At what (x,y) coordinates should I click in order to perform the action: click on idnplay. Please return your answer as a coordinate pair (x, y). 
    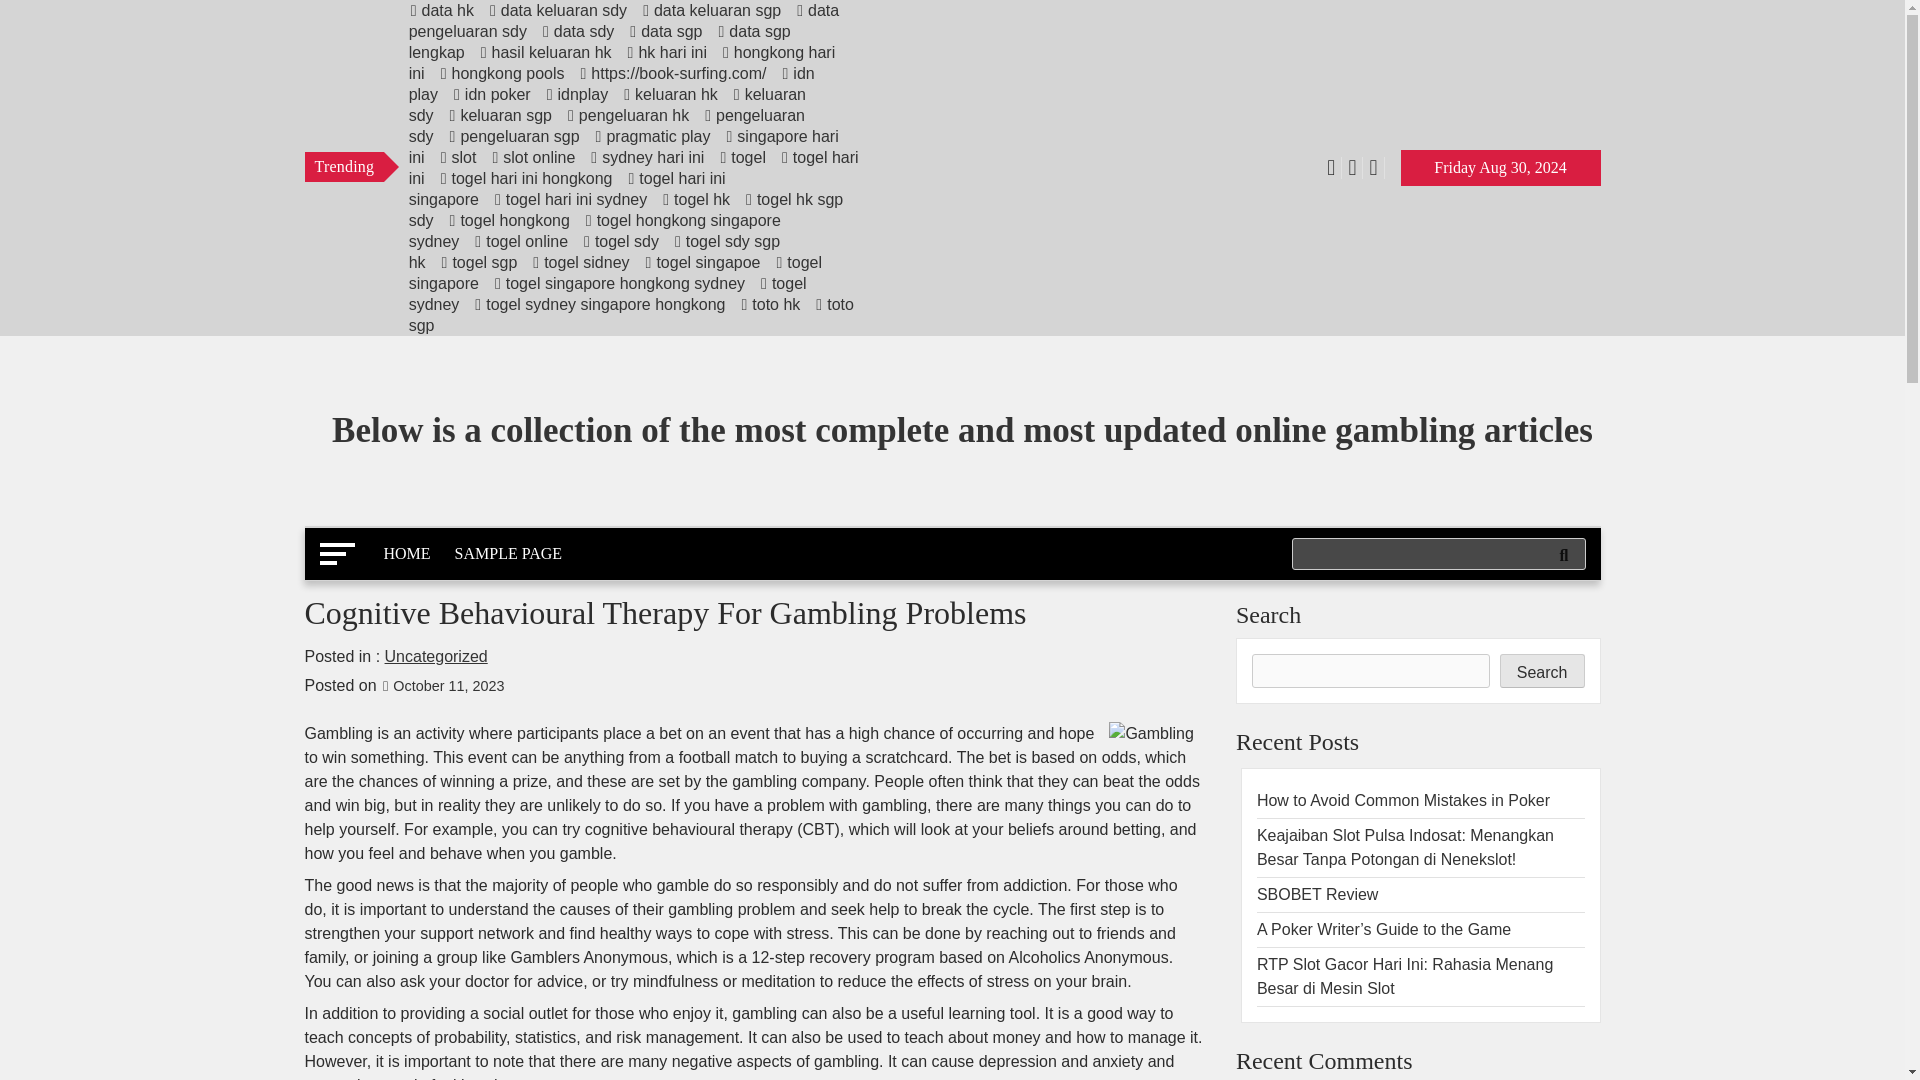
    Looking at the image, I should click on (576, 94).